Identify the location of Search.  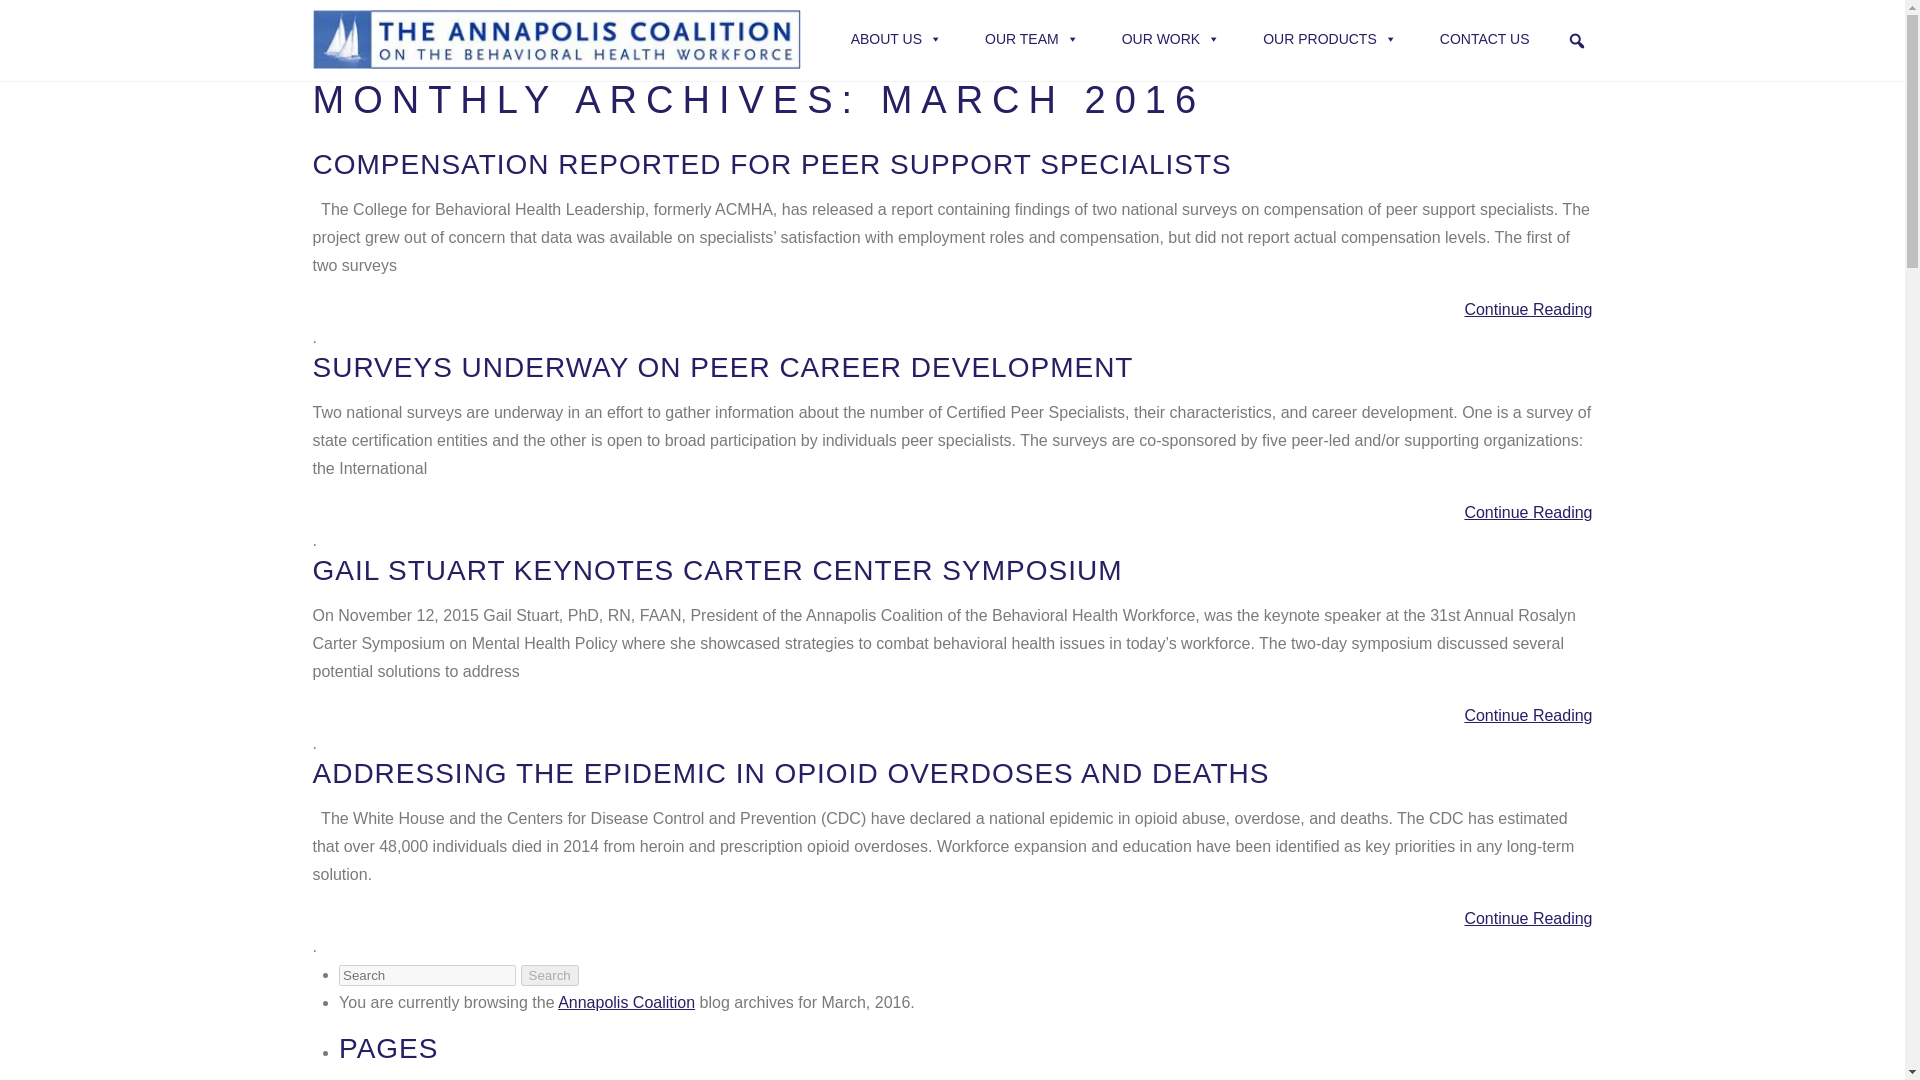
(15, 10).